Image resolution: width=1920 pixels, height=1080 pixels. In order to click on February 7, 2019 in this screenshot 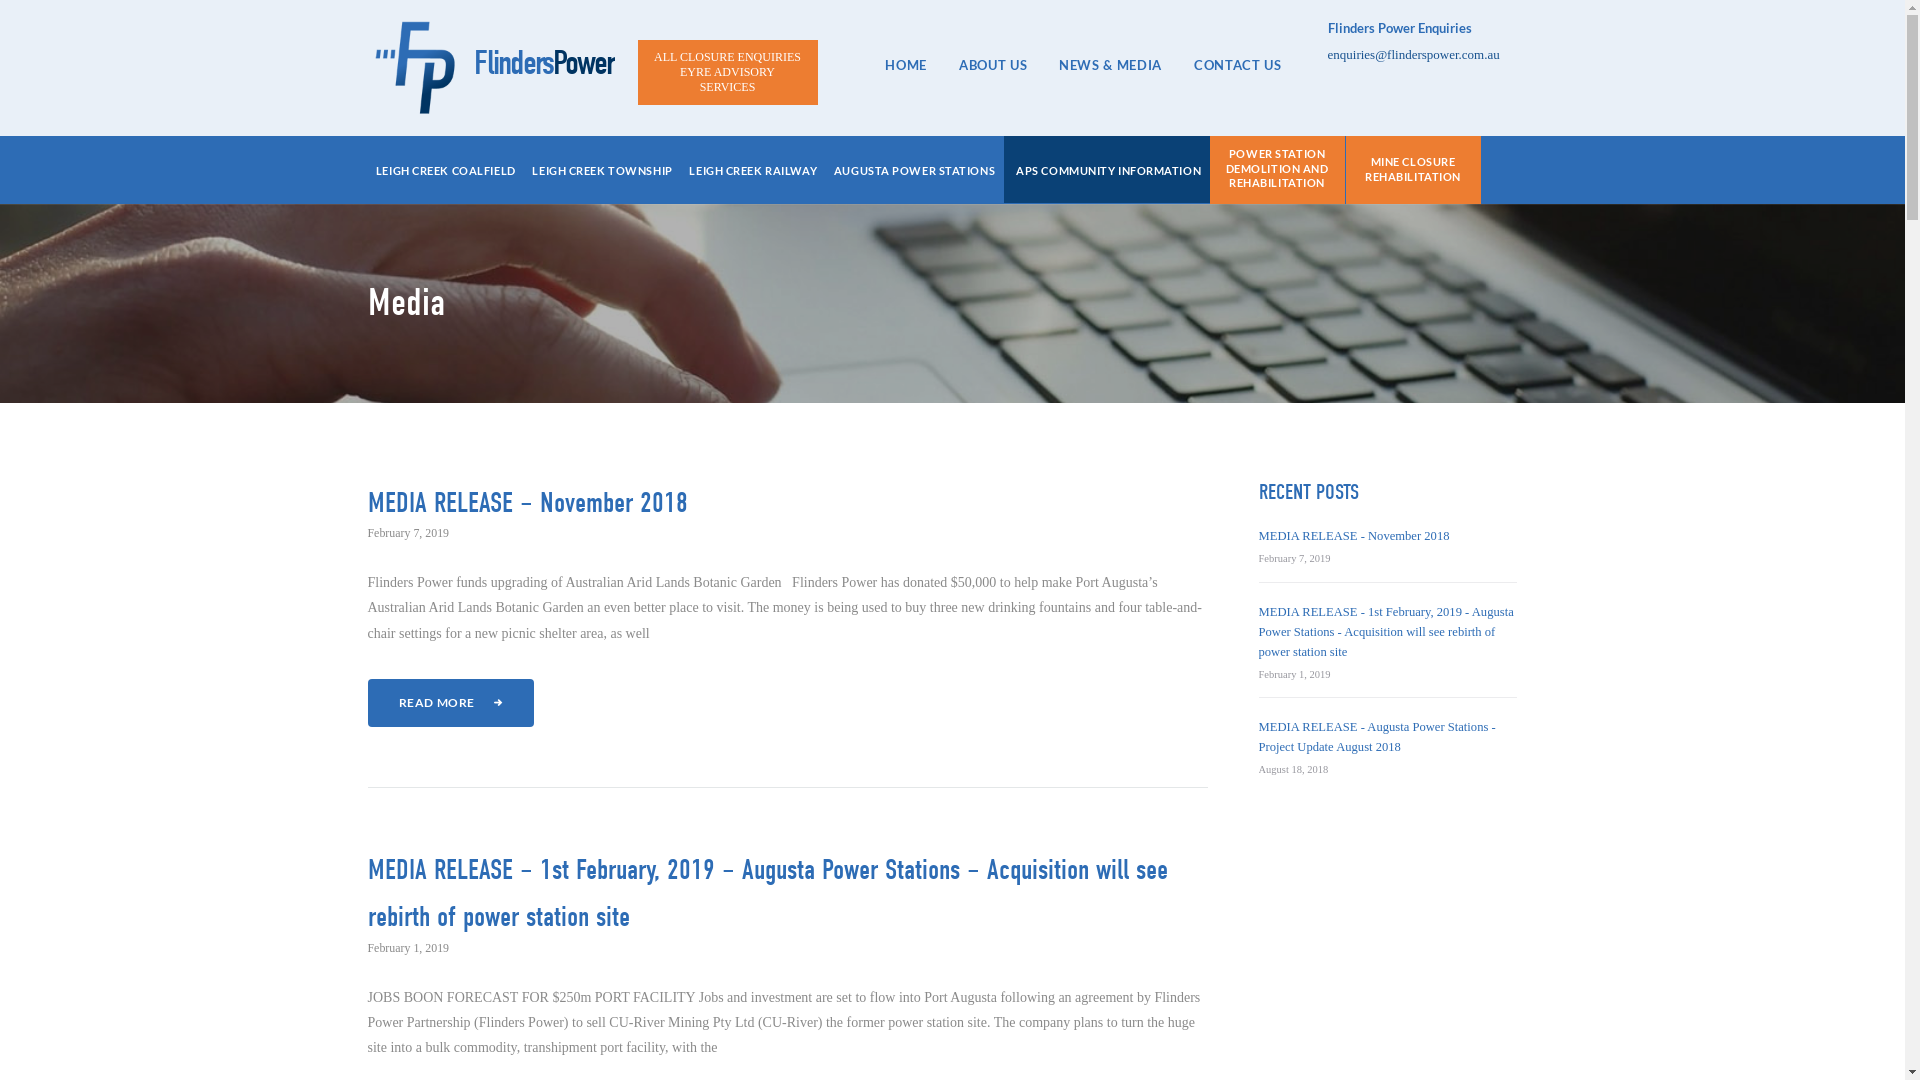, I will do `click(409, 533)`.